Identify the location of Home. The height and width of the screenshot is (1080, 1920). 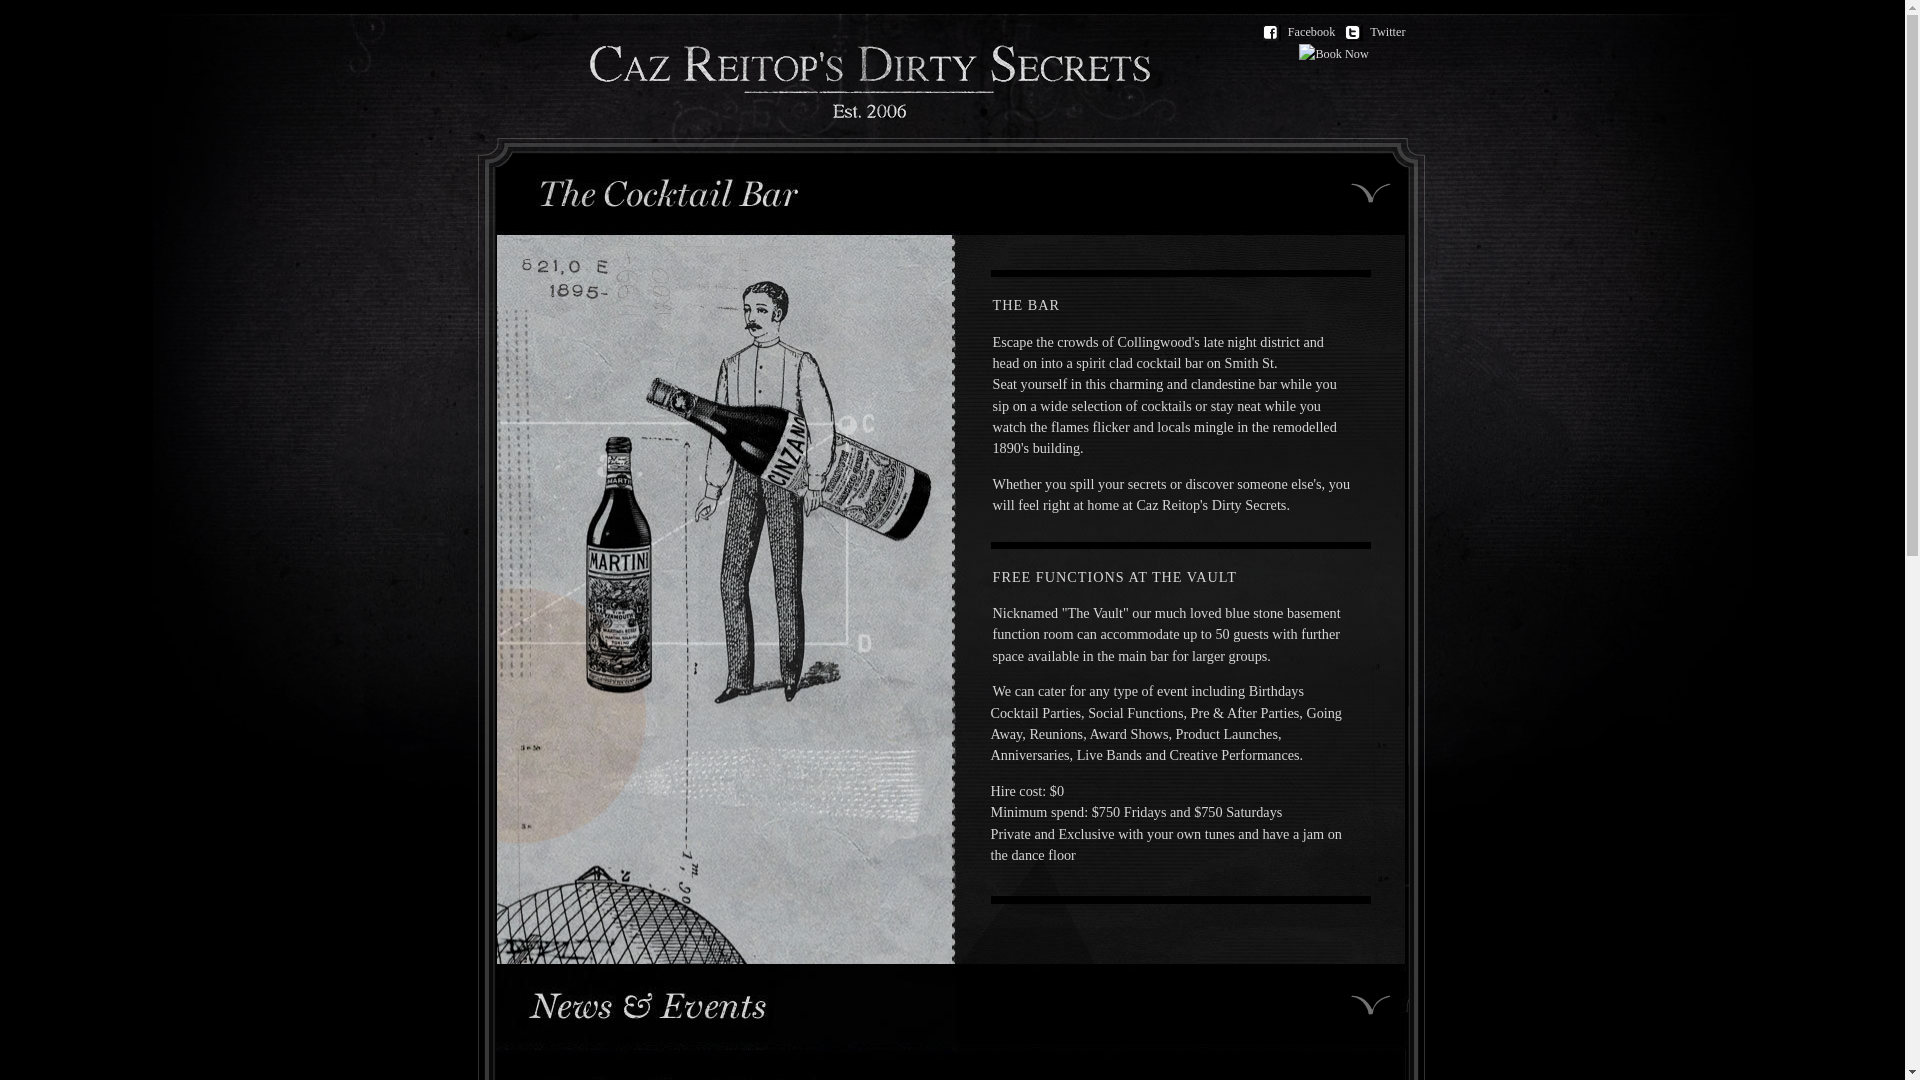
(870, 113).